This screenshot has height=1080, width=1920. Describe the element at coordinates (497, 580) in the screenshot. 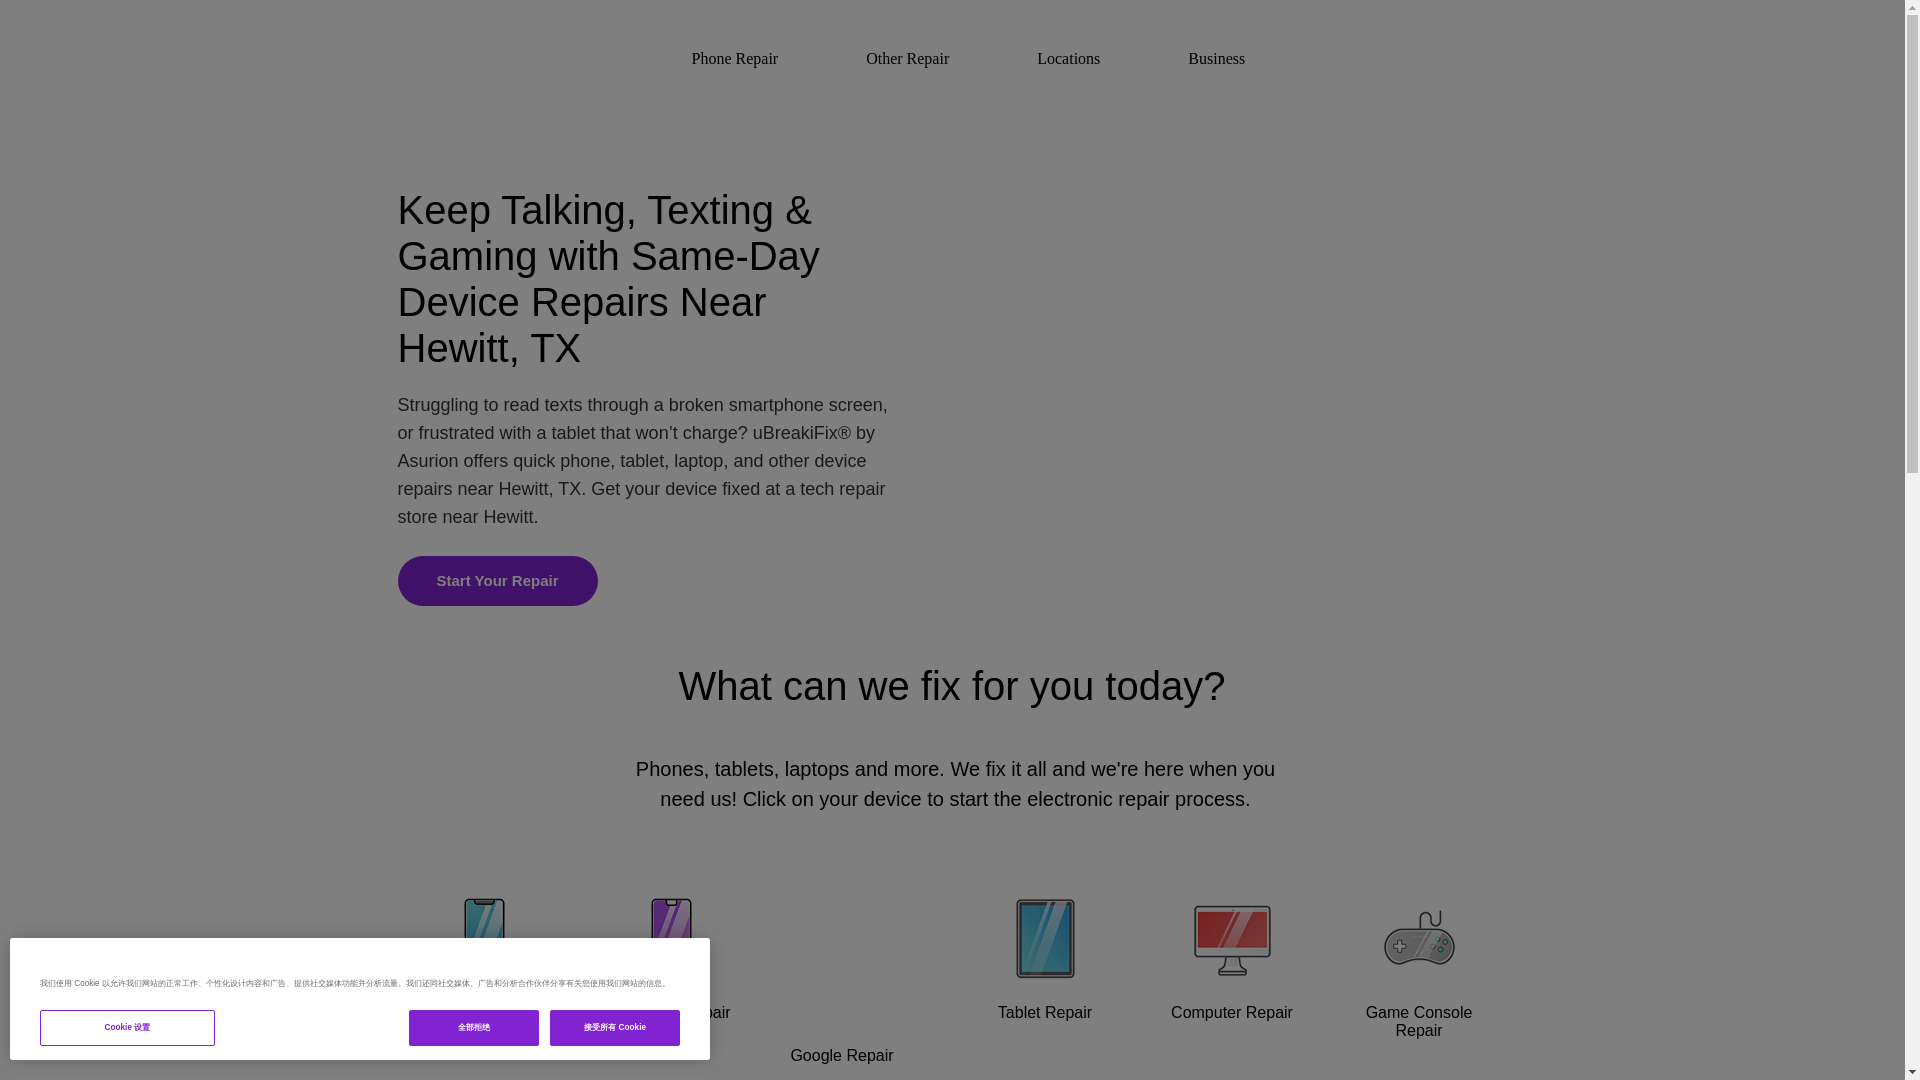

I see `Start Your Repair` at that location.